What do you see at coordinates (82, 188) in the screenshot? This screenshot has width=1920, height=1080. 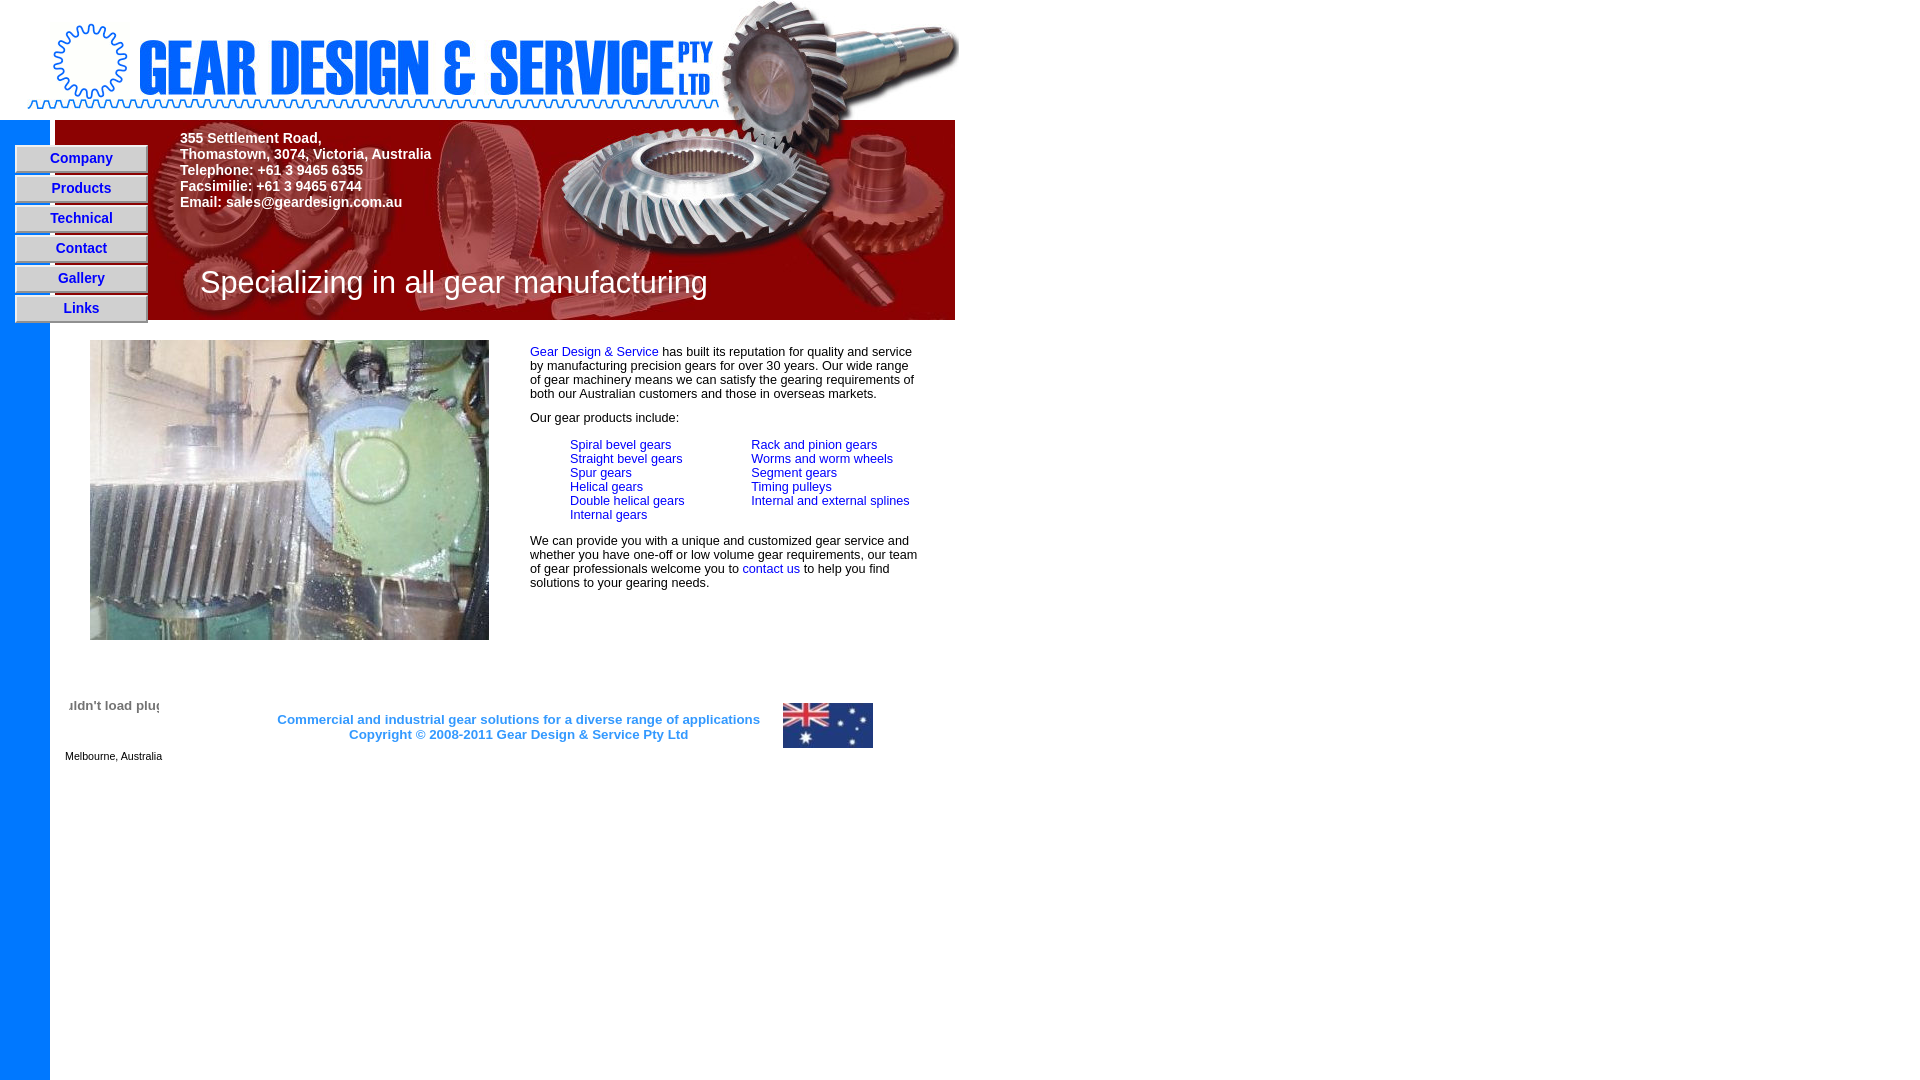 I see `Products` at bounding box center [82, 188].